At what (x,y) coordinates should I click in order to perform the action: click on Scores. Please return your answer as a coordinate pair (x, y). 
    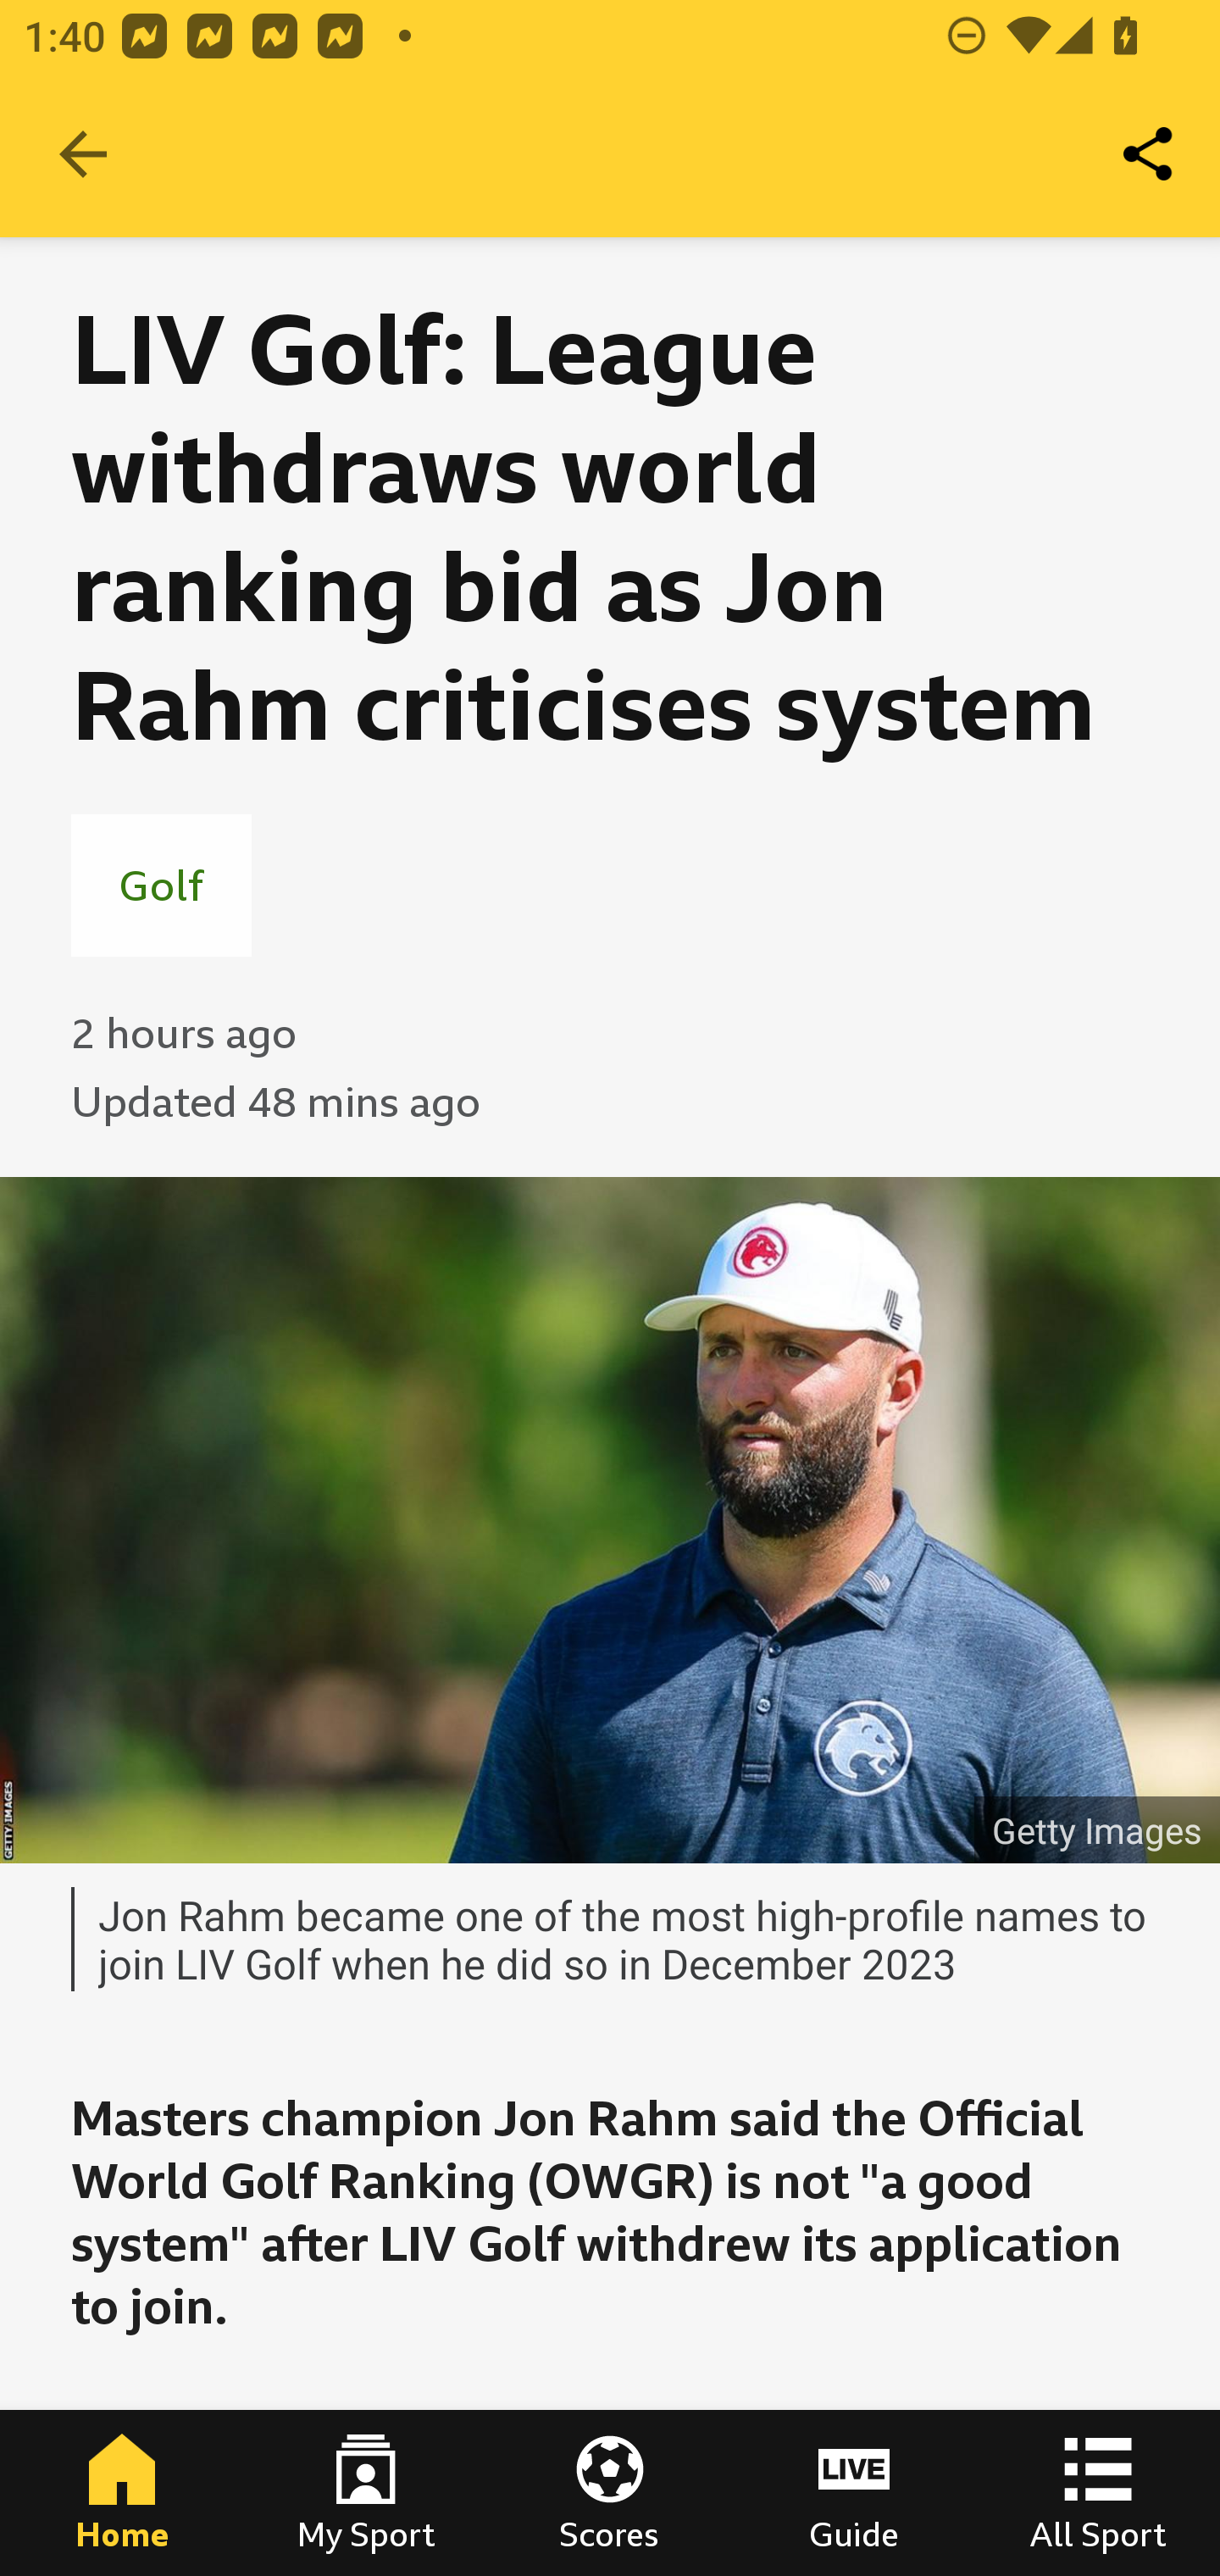
    Looking at the image, I should click on (610, 2493).